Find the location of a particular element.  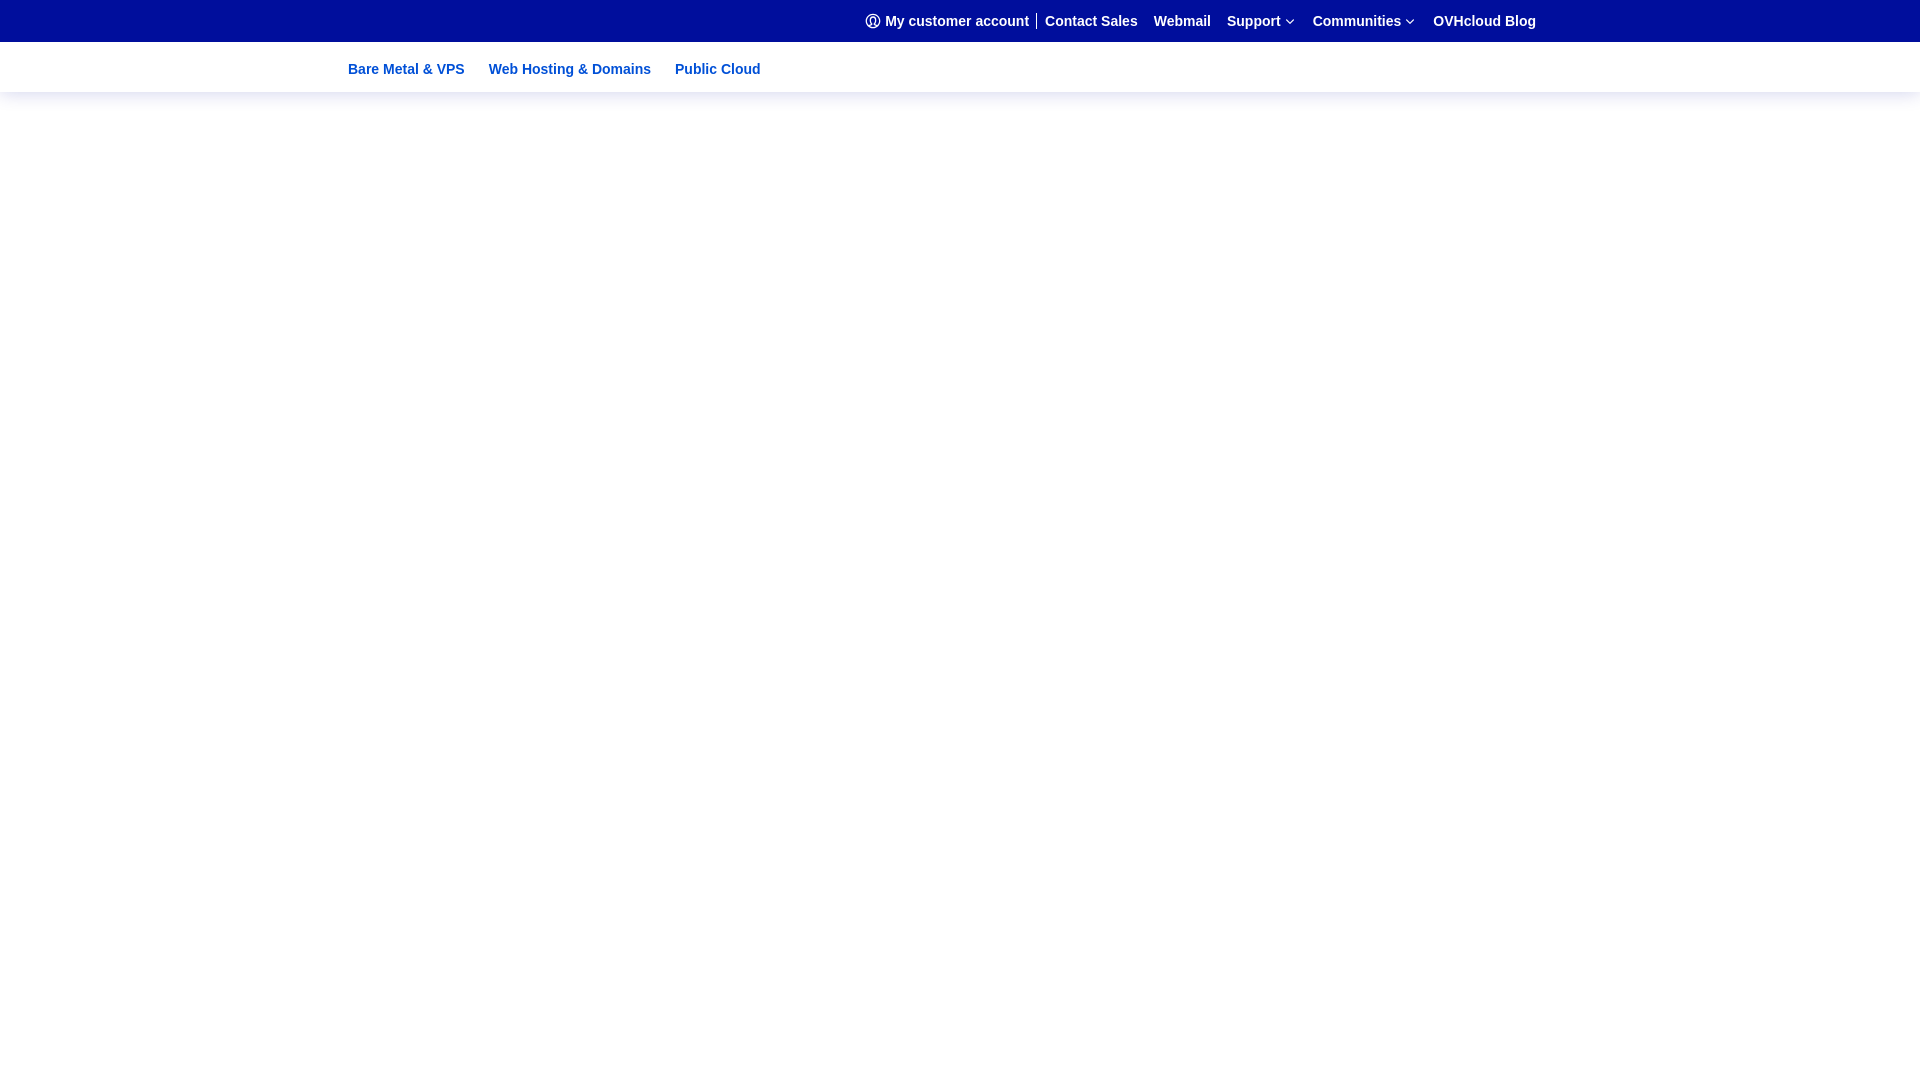

Contact Sales is located at coordinates (92, 332).